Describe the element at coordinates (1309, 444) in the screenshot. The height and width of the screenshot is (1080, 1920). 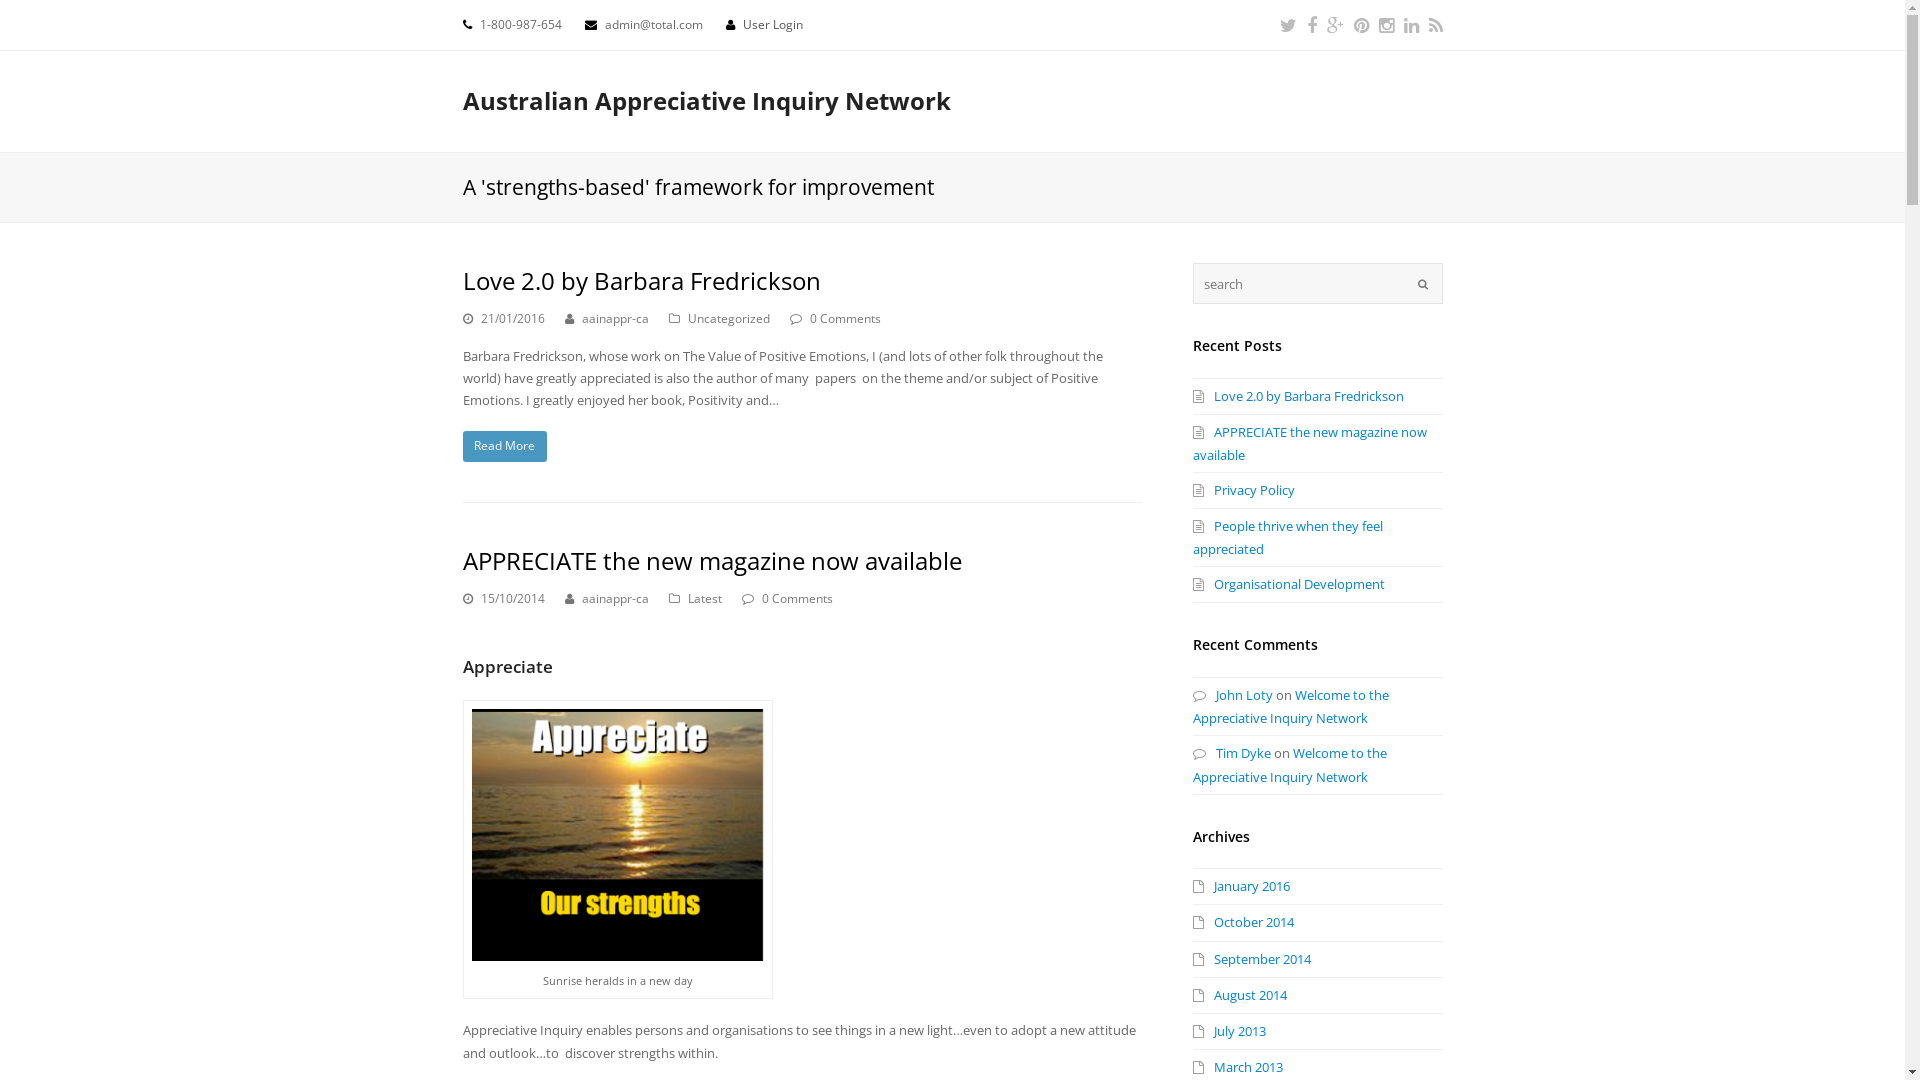
I see `APPRECIATE the new magazine now available` at that location.